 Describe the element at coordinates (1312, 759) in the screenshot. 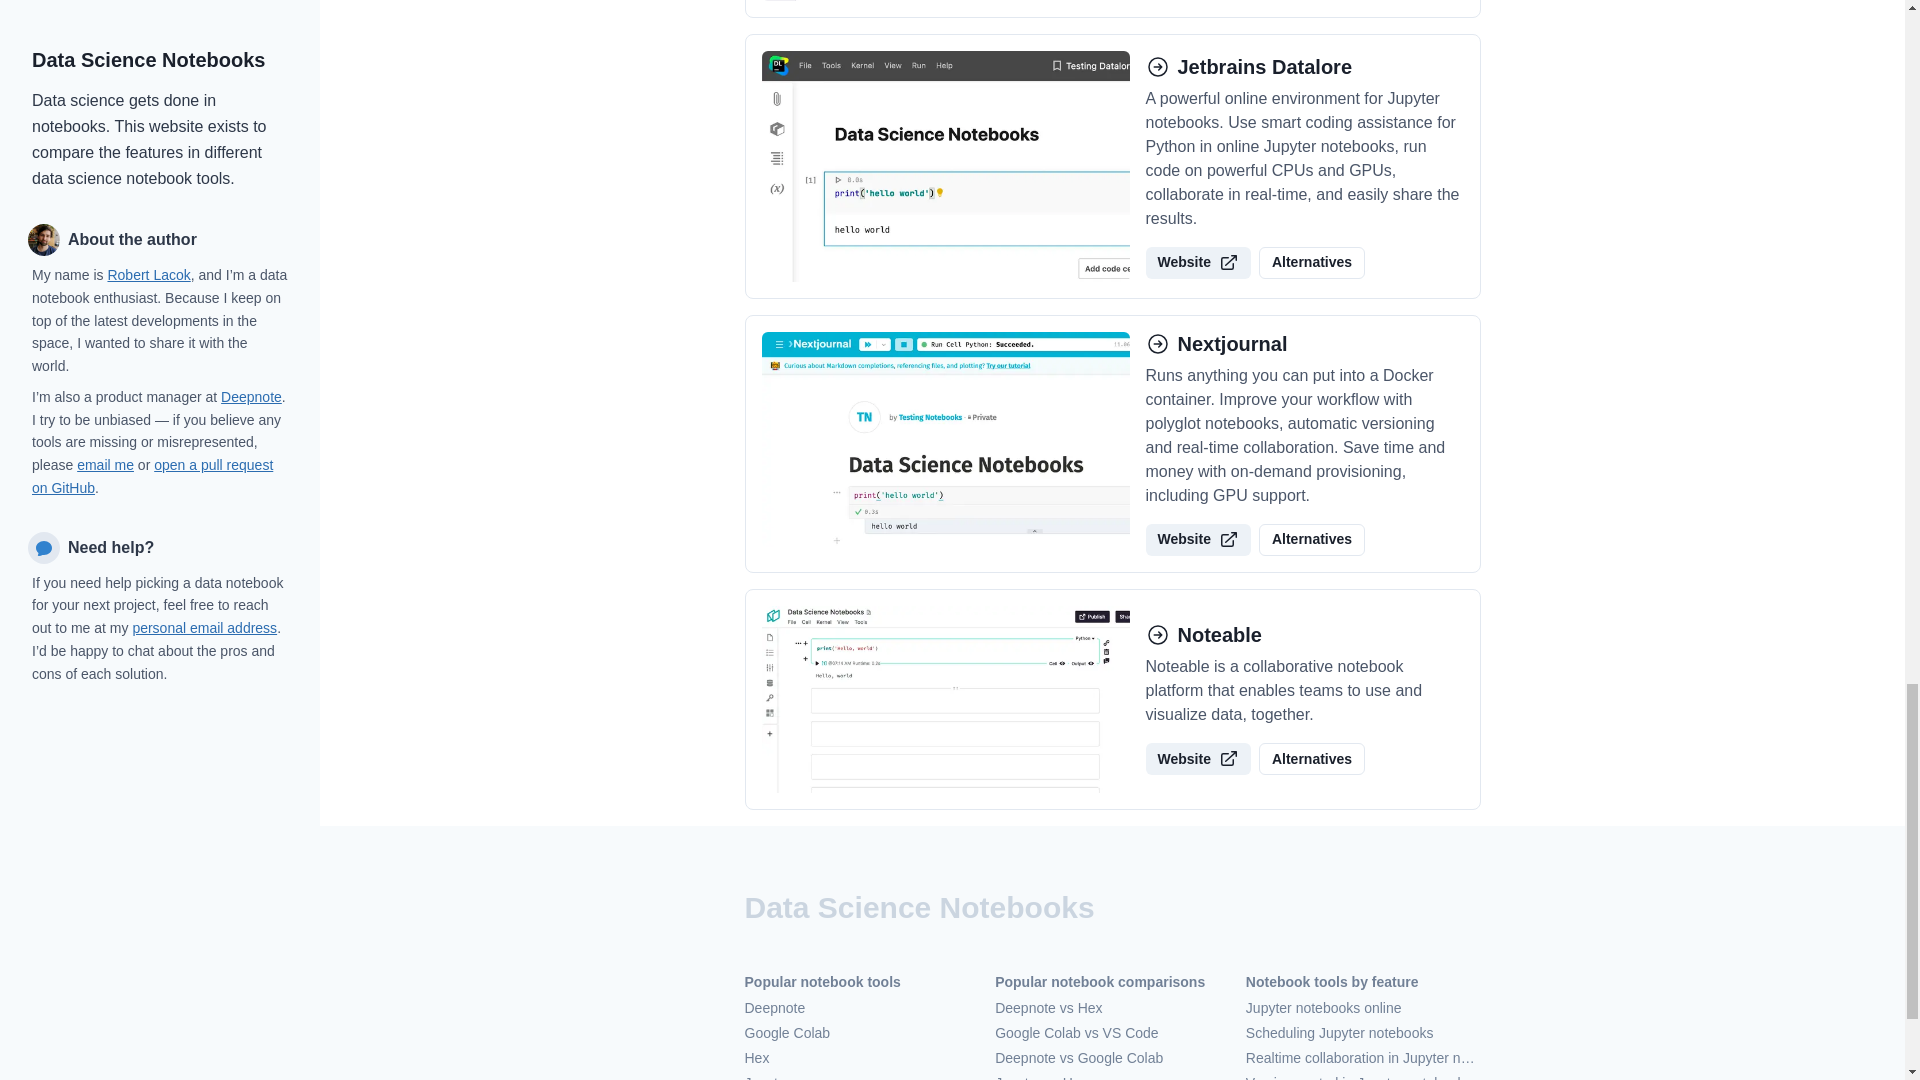

I see `Alternatives` at that location.